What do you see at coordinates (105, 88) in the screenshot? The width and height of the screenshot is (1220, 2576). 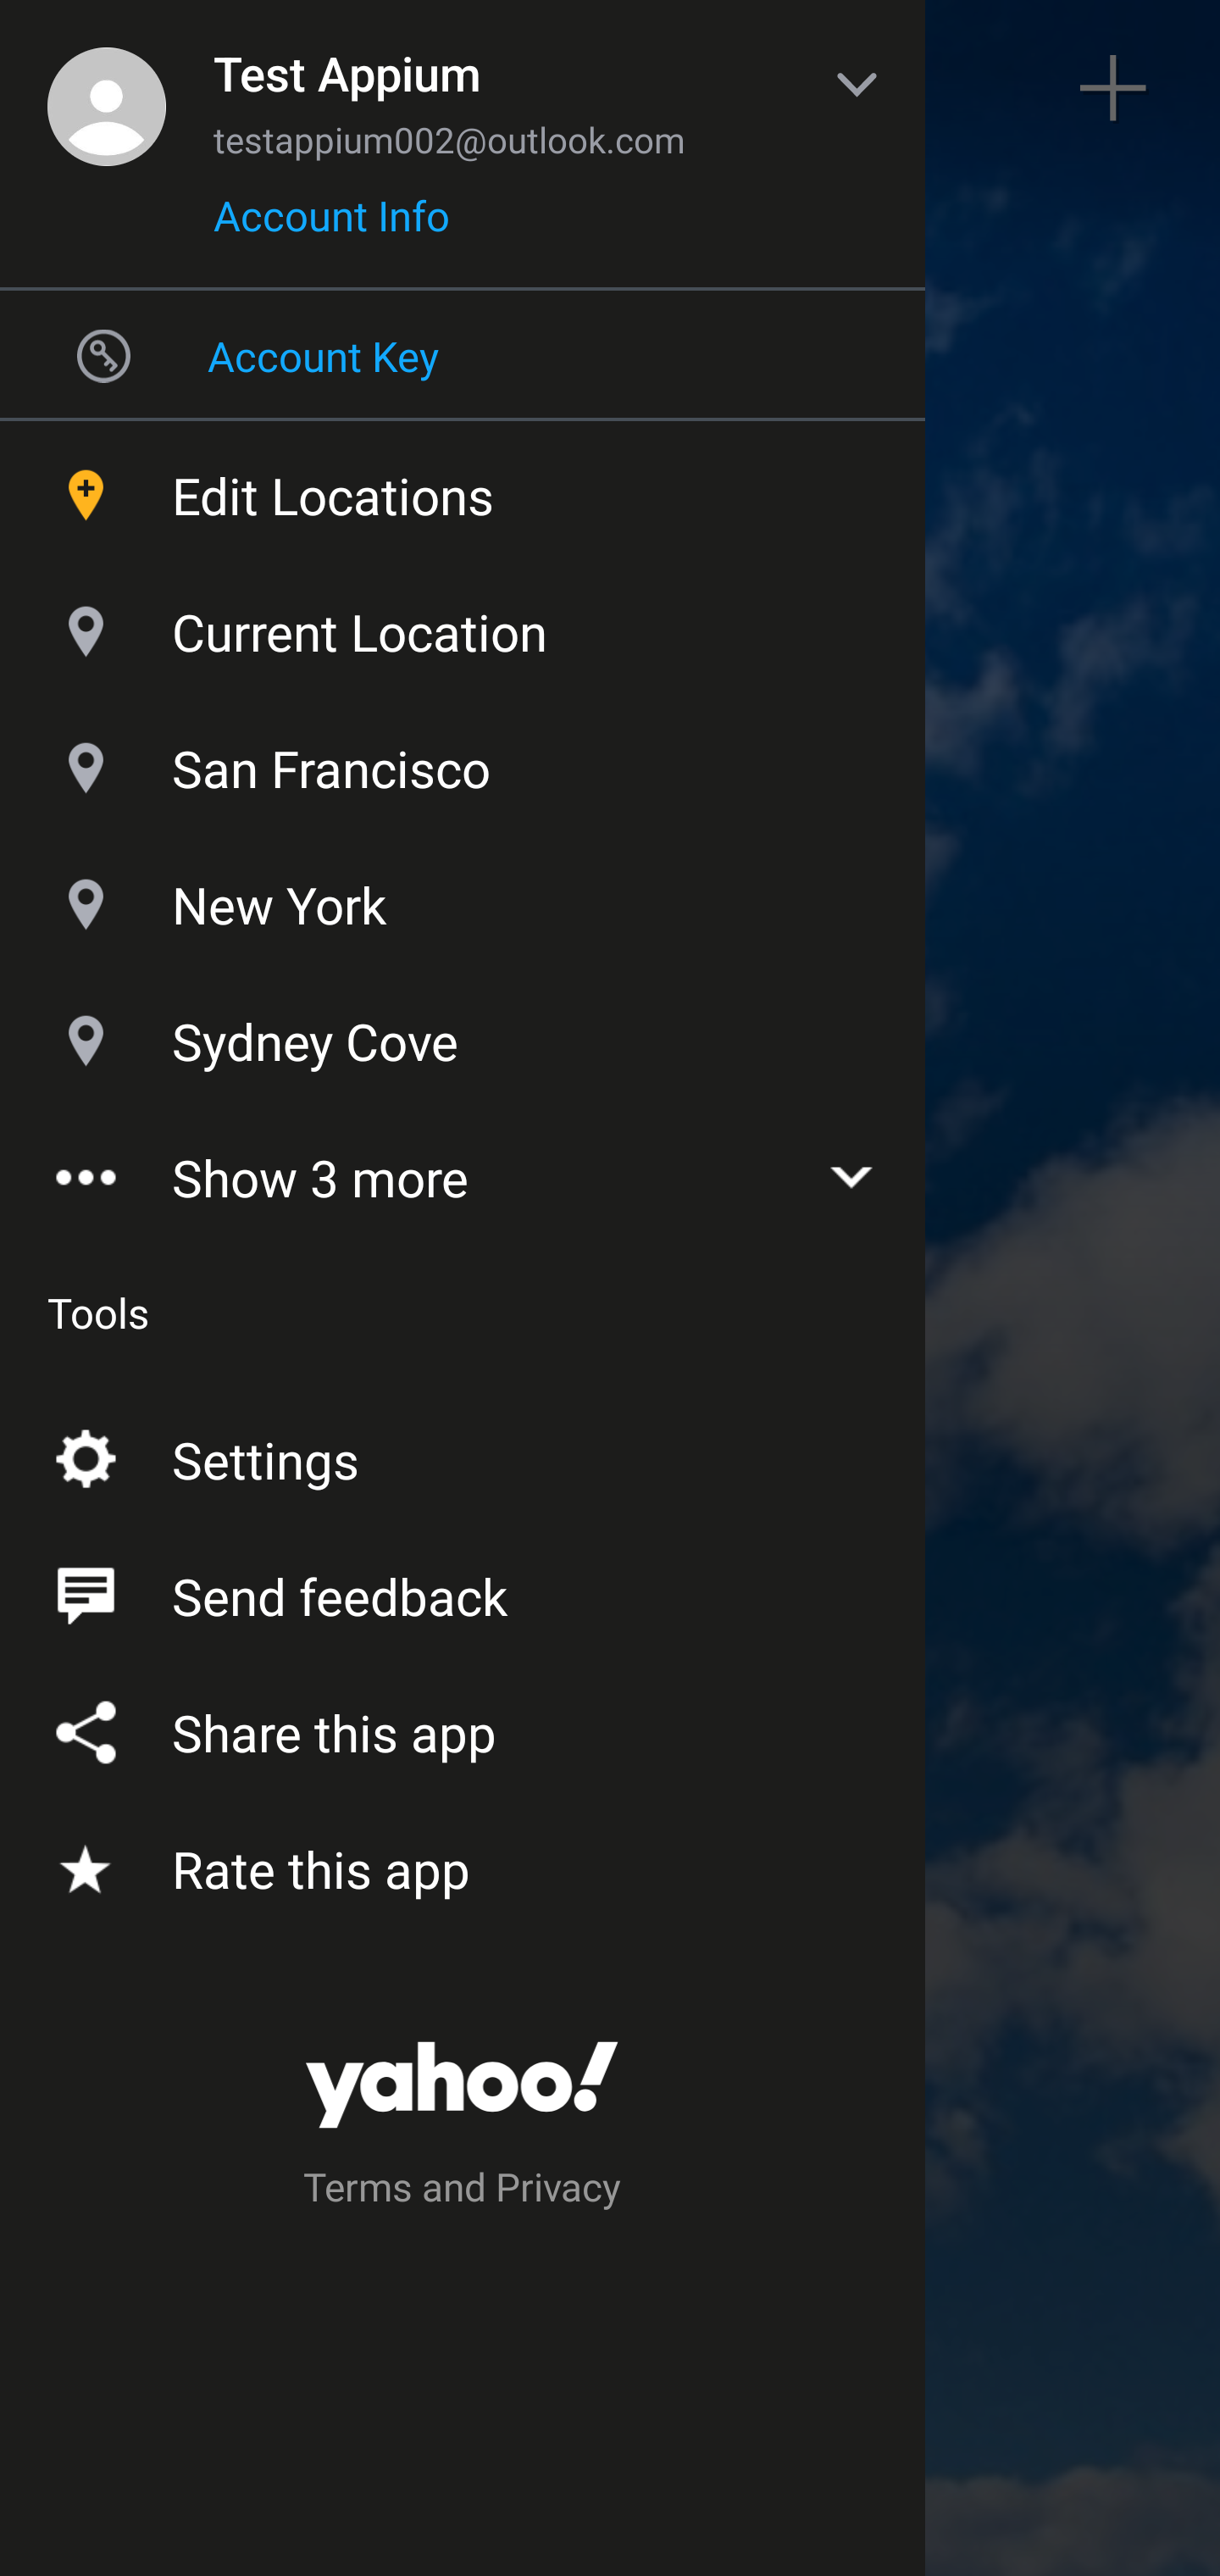 I see `Sidebar` at bounding box center [105, 88].